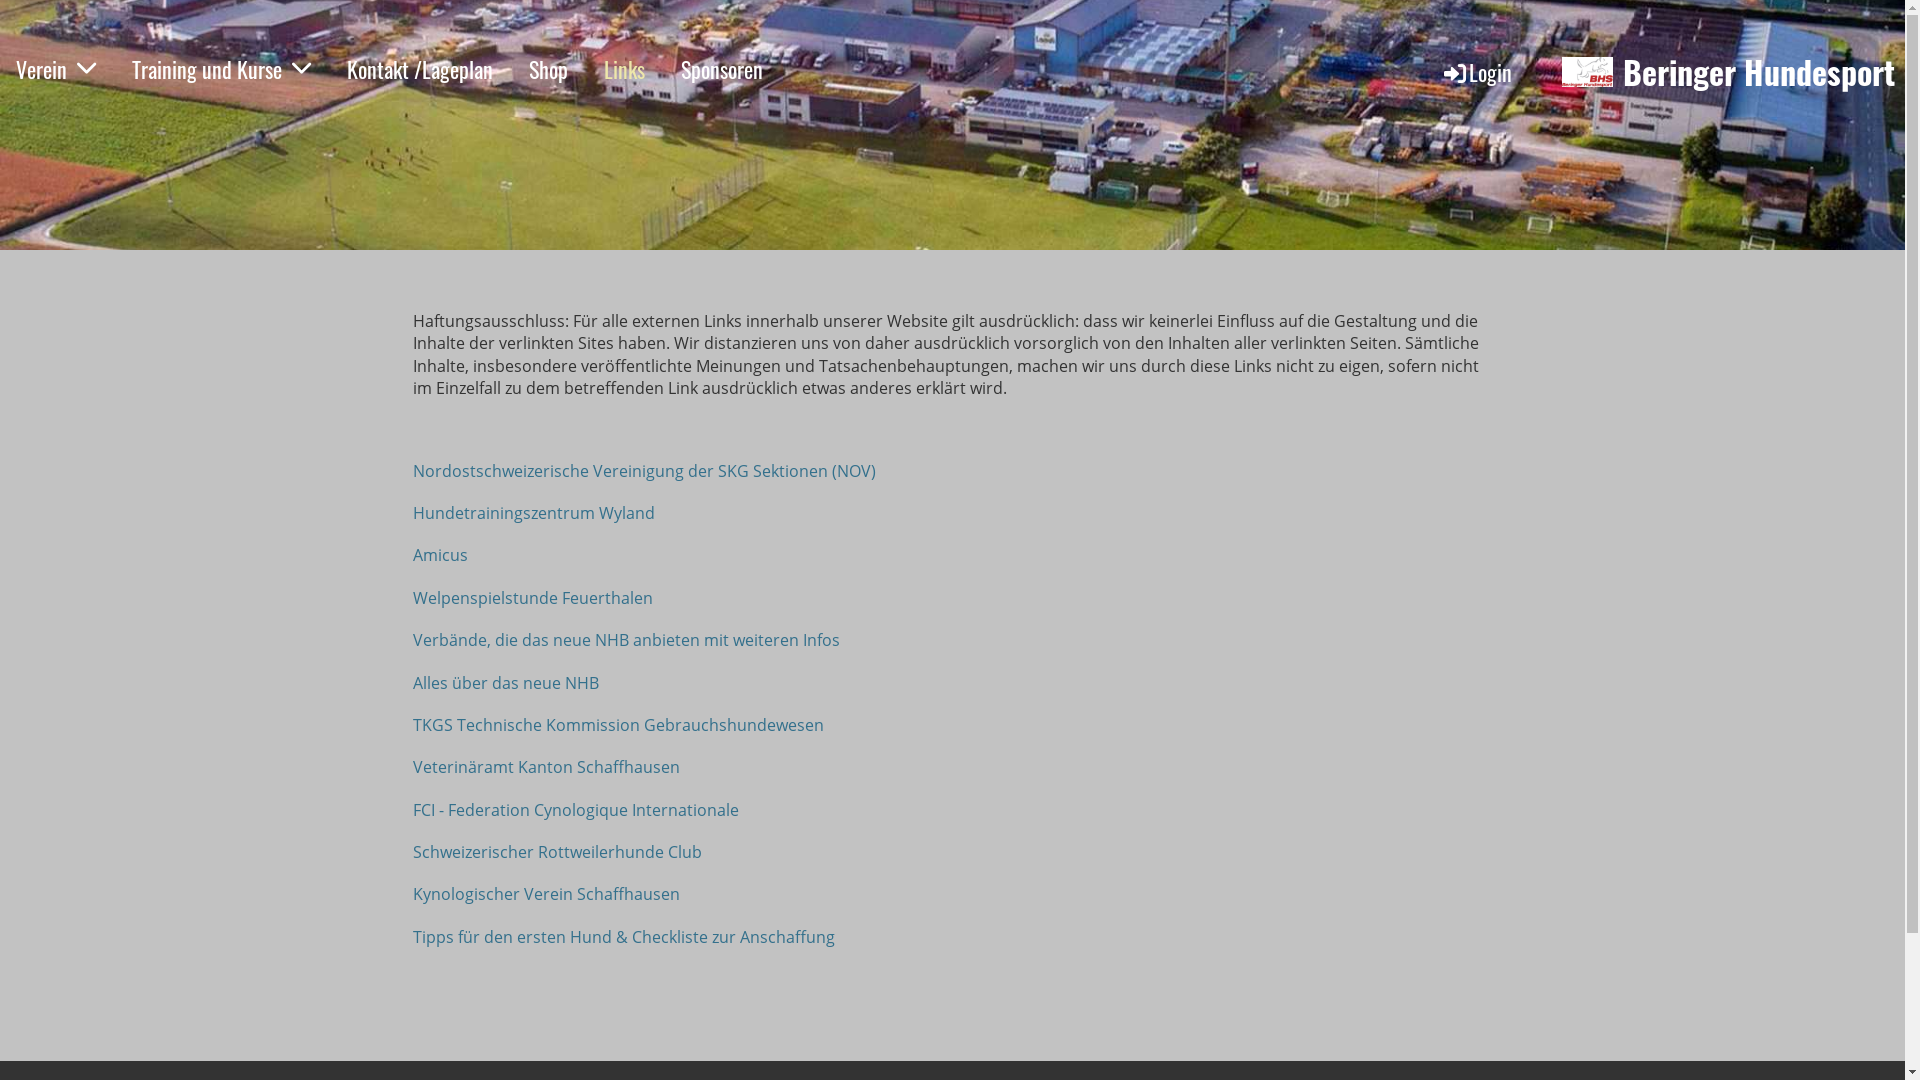  Describe the element at coordinates (624, 70) in the screenshot. I see `Links` at that location.